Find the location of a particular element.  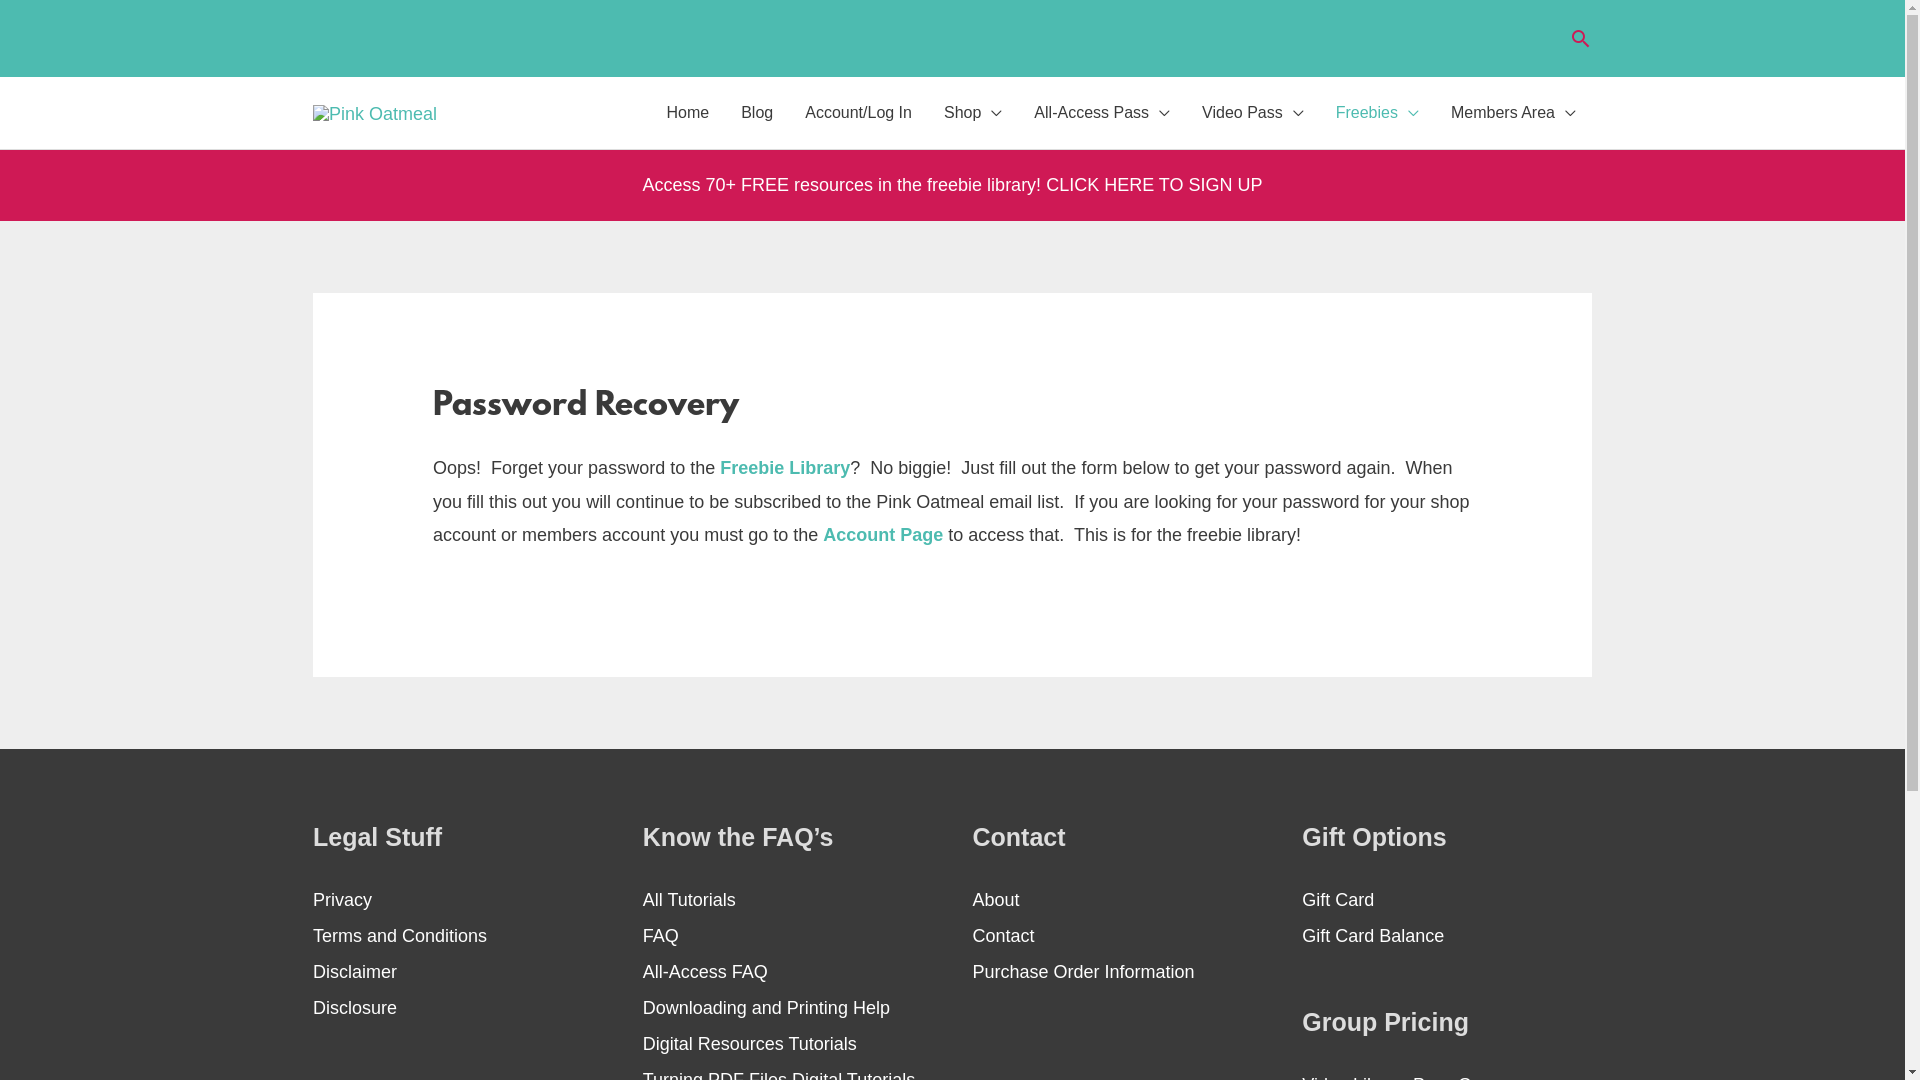

Purchase Order Information is located at coordinates (1083, 972).